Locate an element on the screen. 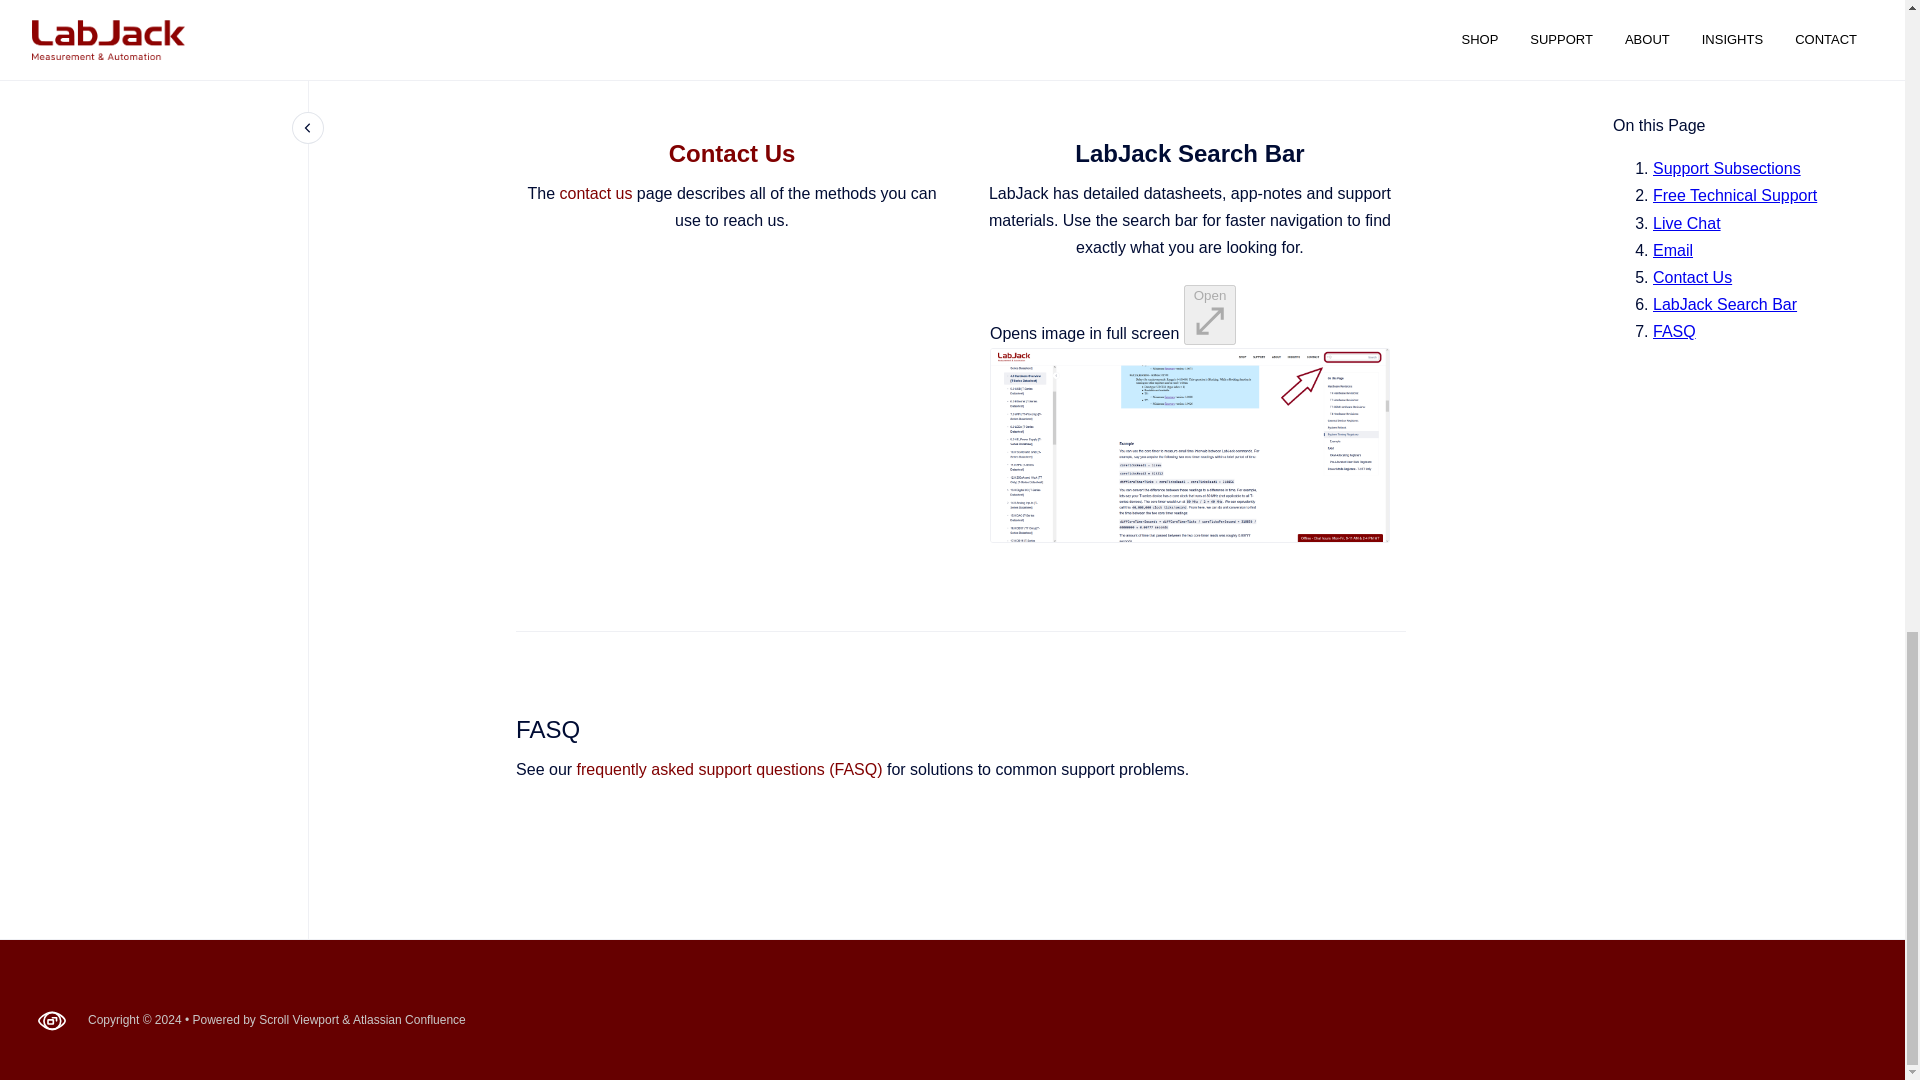  Contact Us is located at coordinates (732, 154).